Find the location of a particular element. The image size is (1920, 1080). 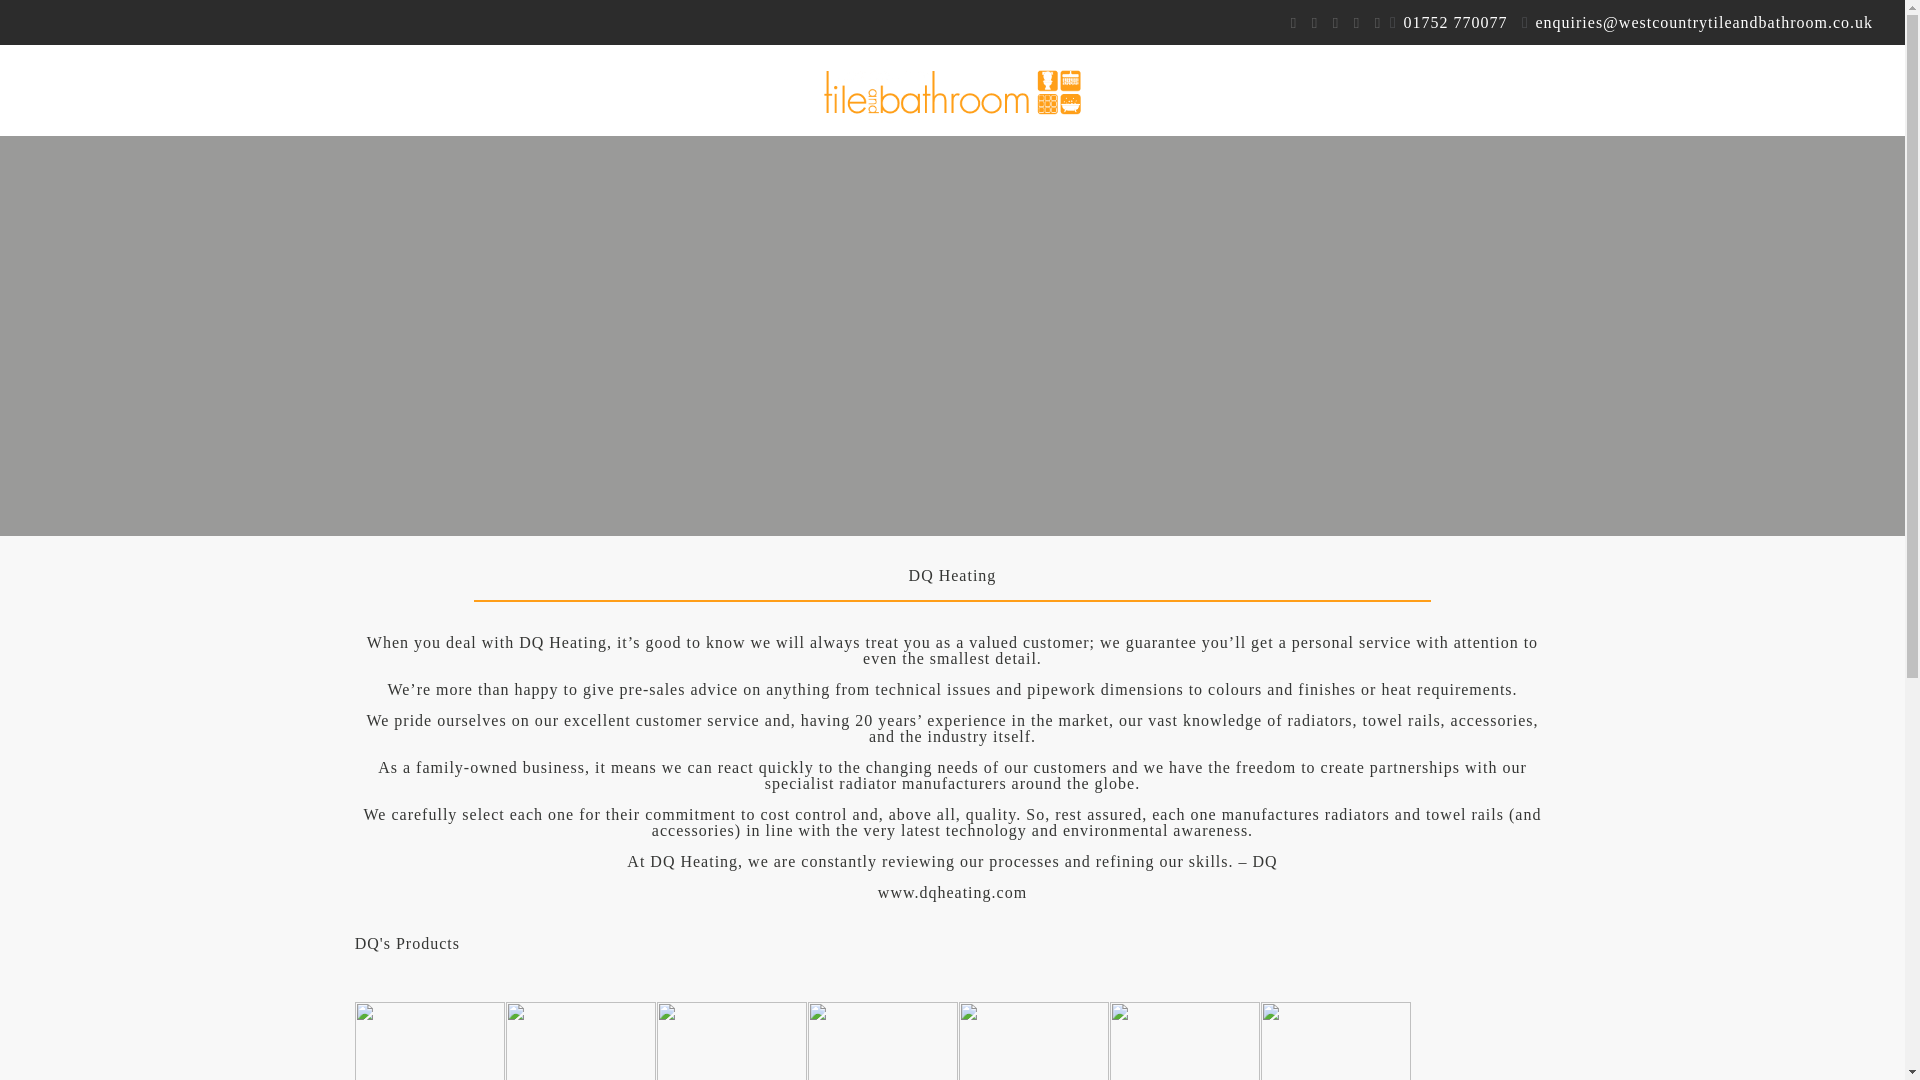

Instagram is located at coordinates (1377, 23).